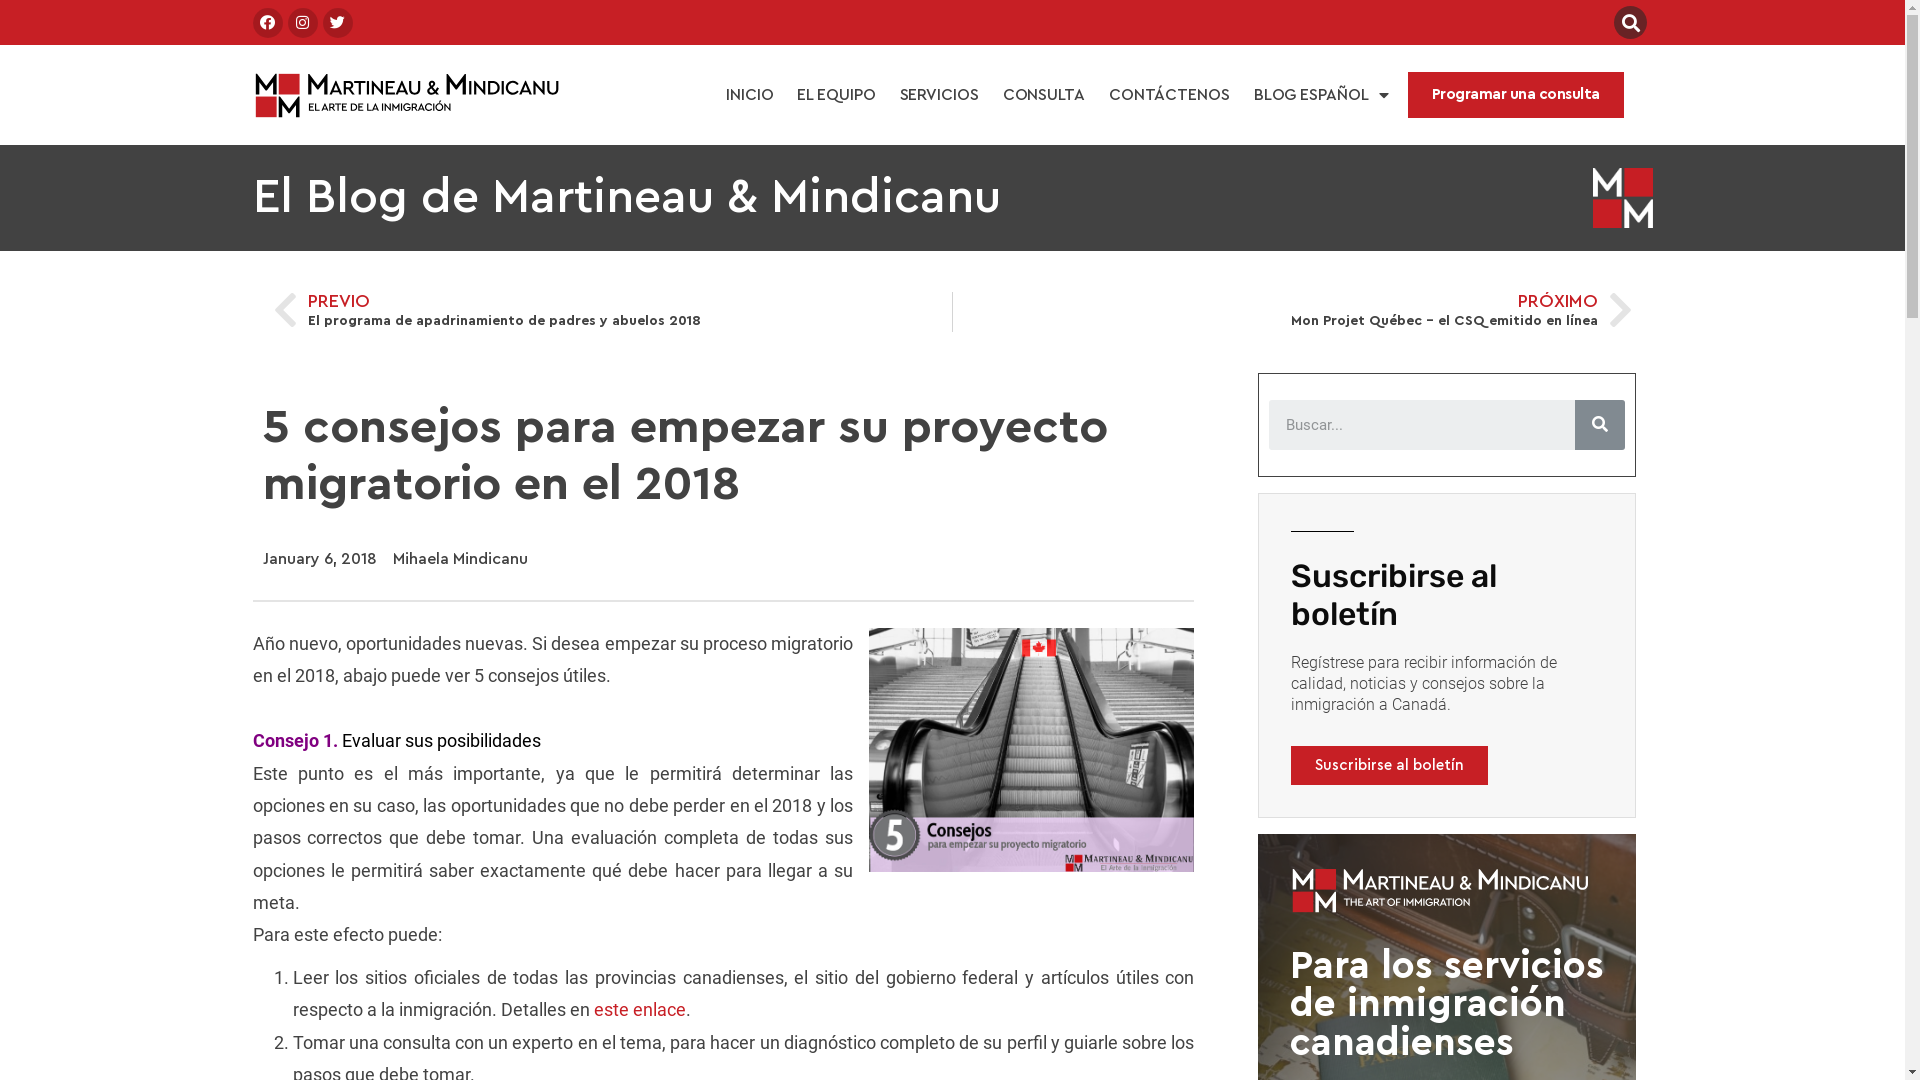 Image resolution: width=1920 pixels, height=1080 pixels. I want to click on January 6, 2018, so click(319, 560).